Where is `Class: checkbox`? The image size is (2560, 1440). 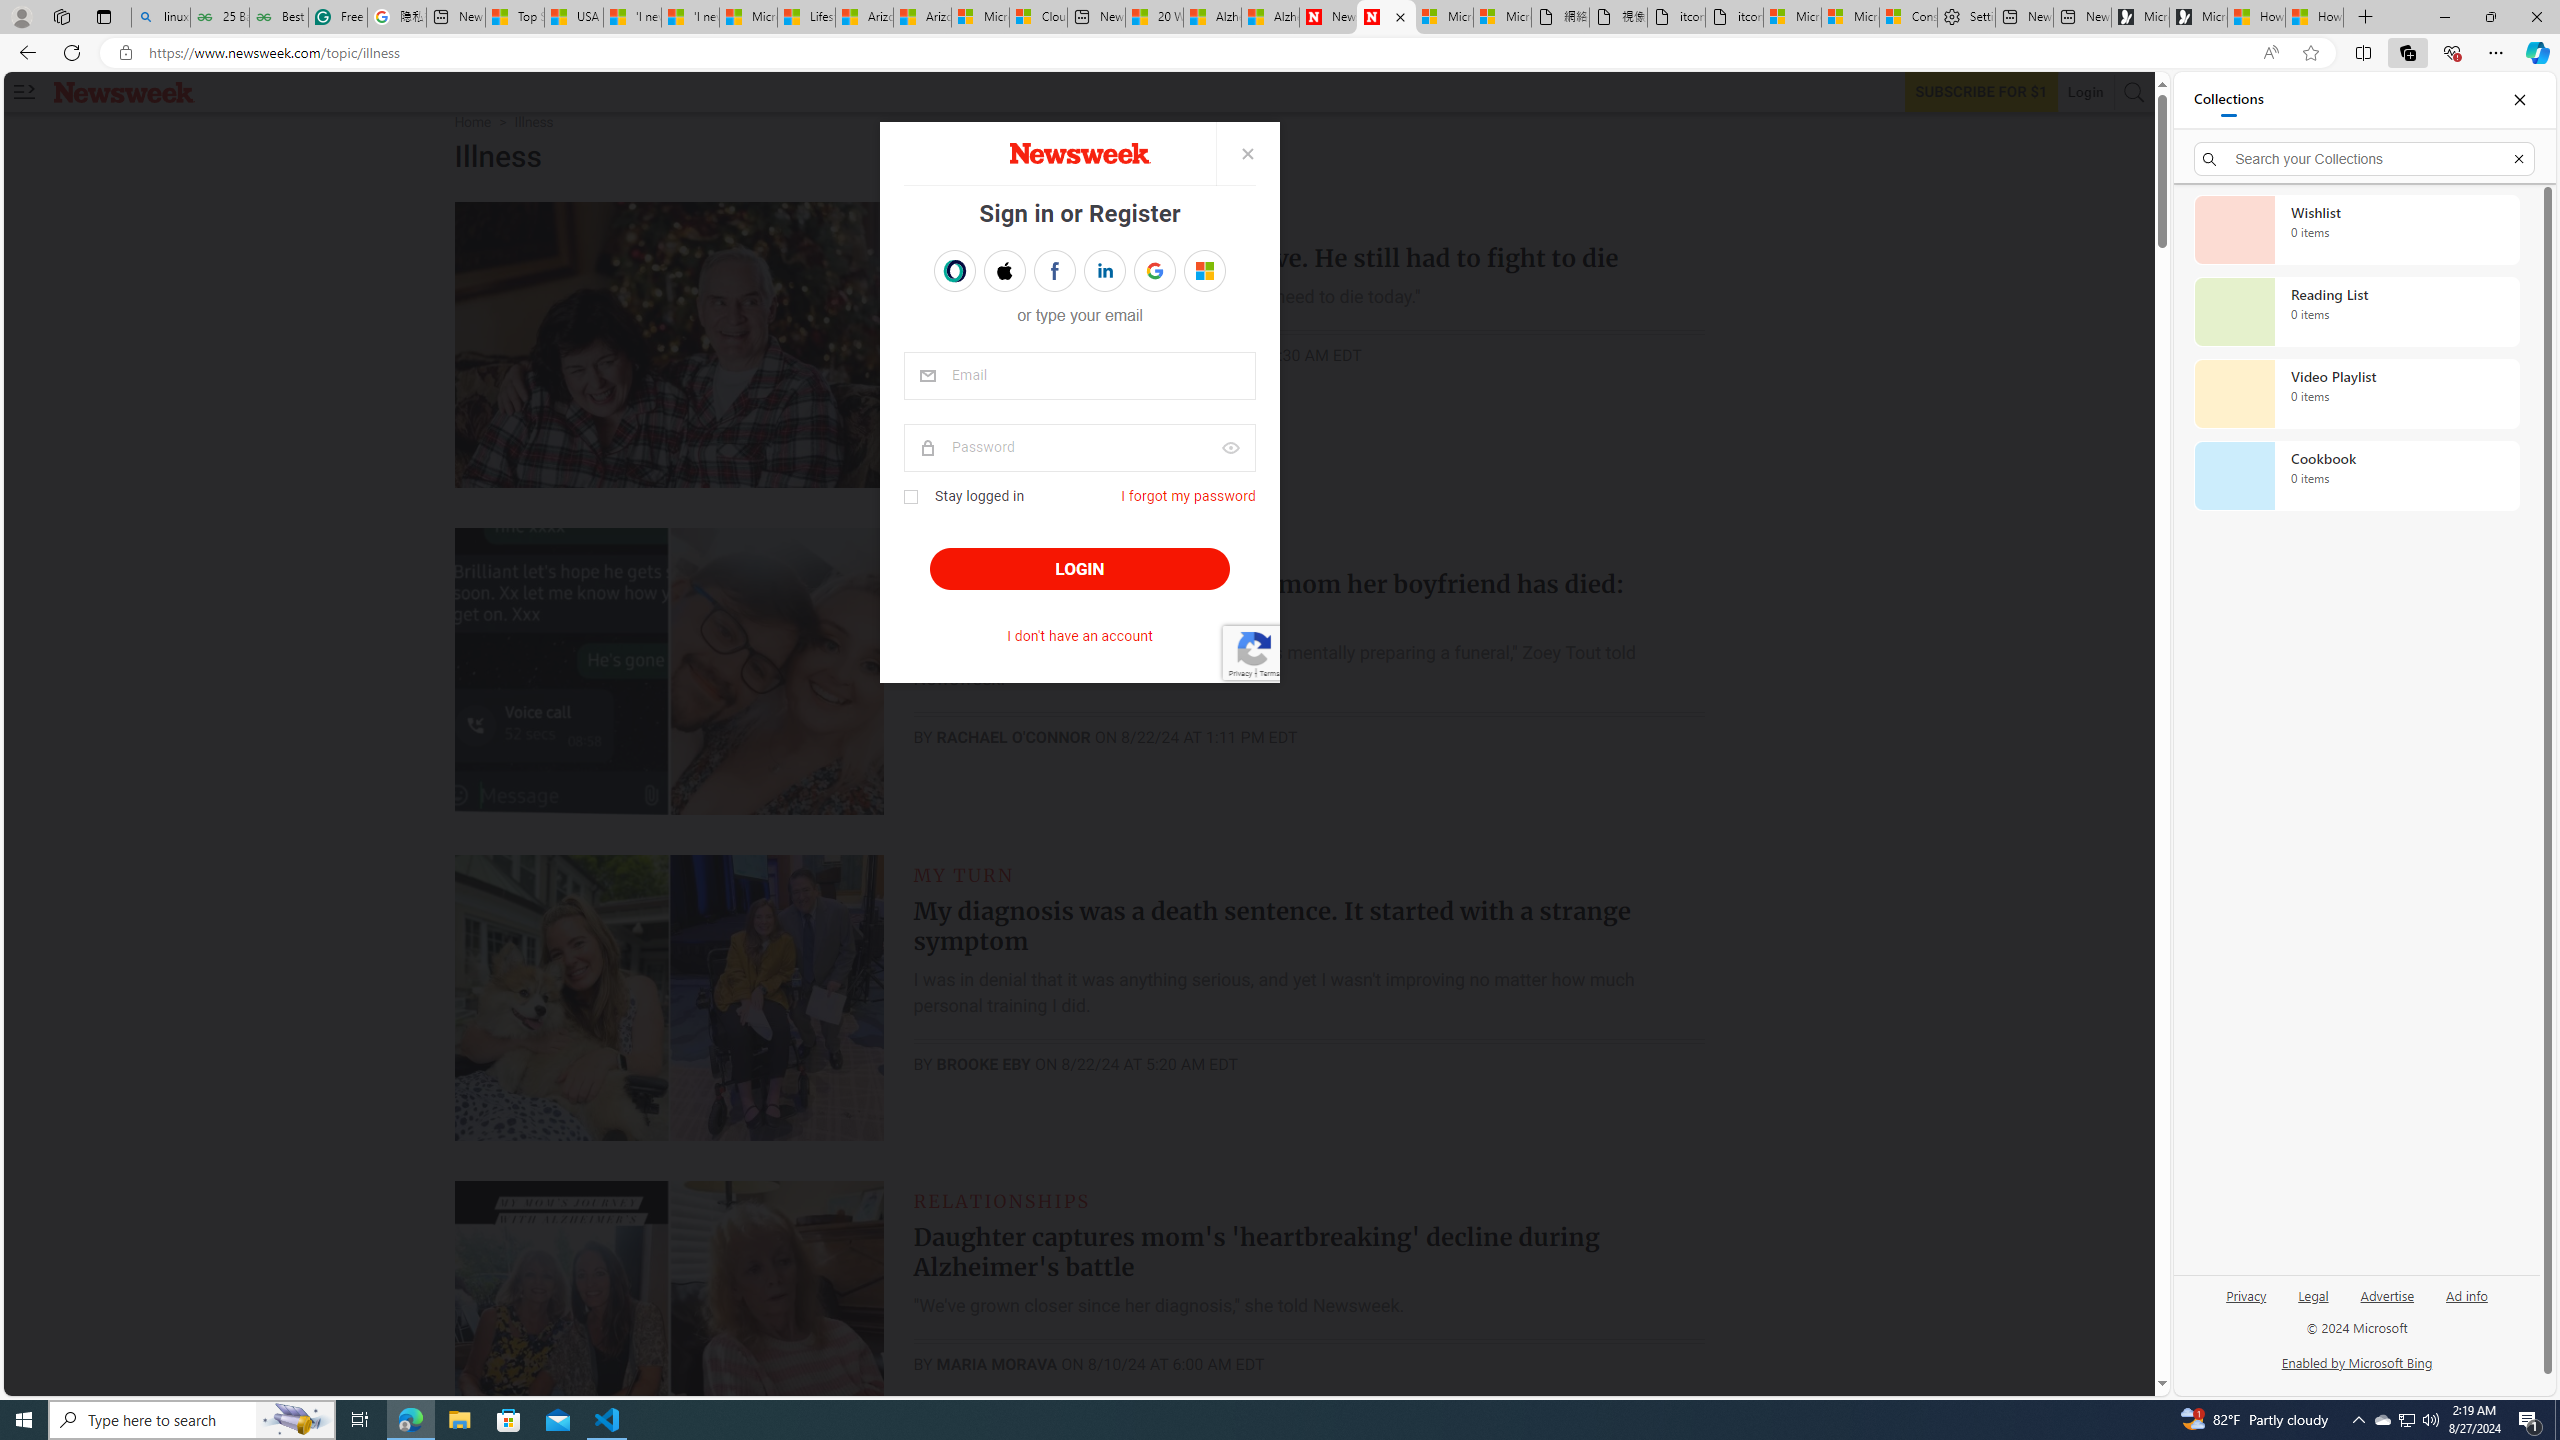
Class: checkbox is located at coordinates (911, 497).